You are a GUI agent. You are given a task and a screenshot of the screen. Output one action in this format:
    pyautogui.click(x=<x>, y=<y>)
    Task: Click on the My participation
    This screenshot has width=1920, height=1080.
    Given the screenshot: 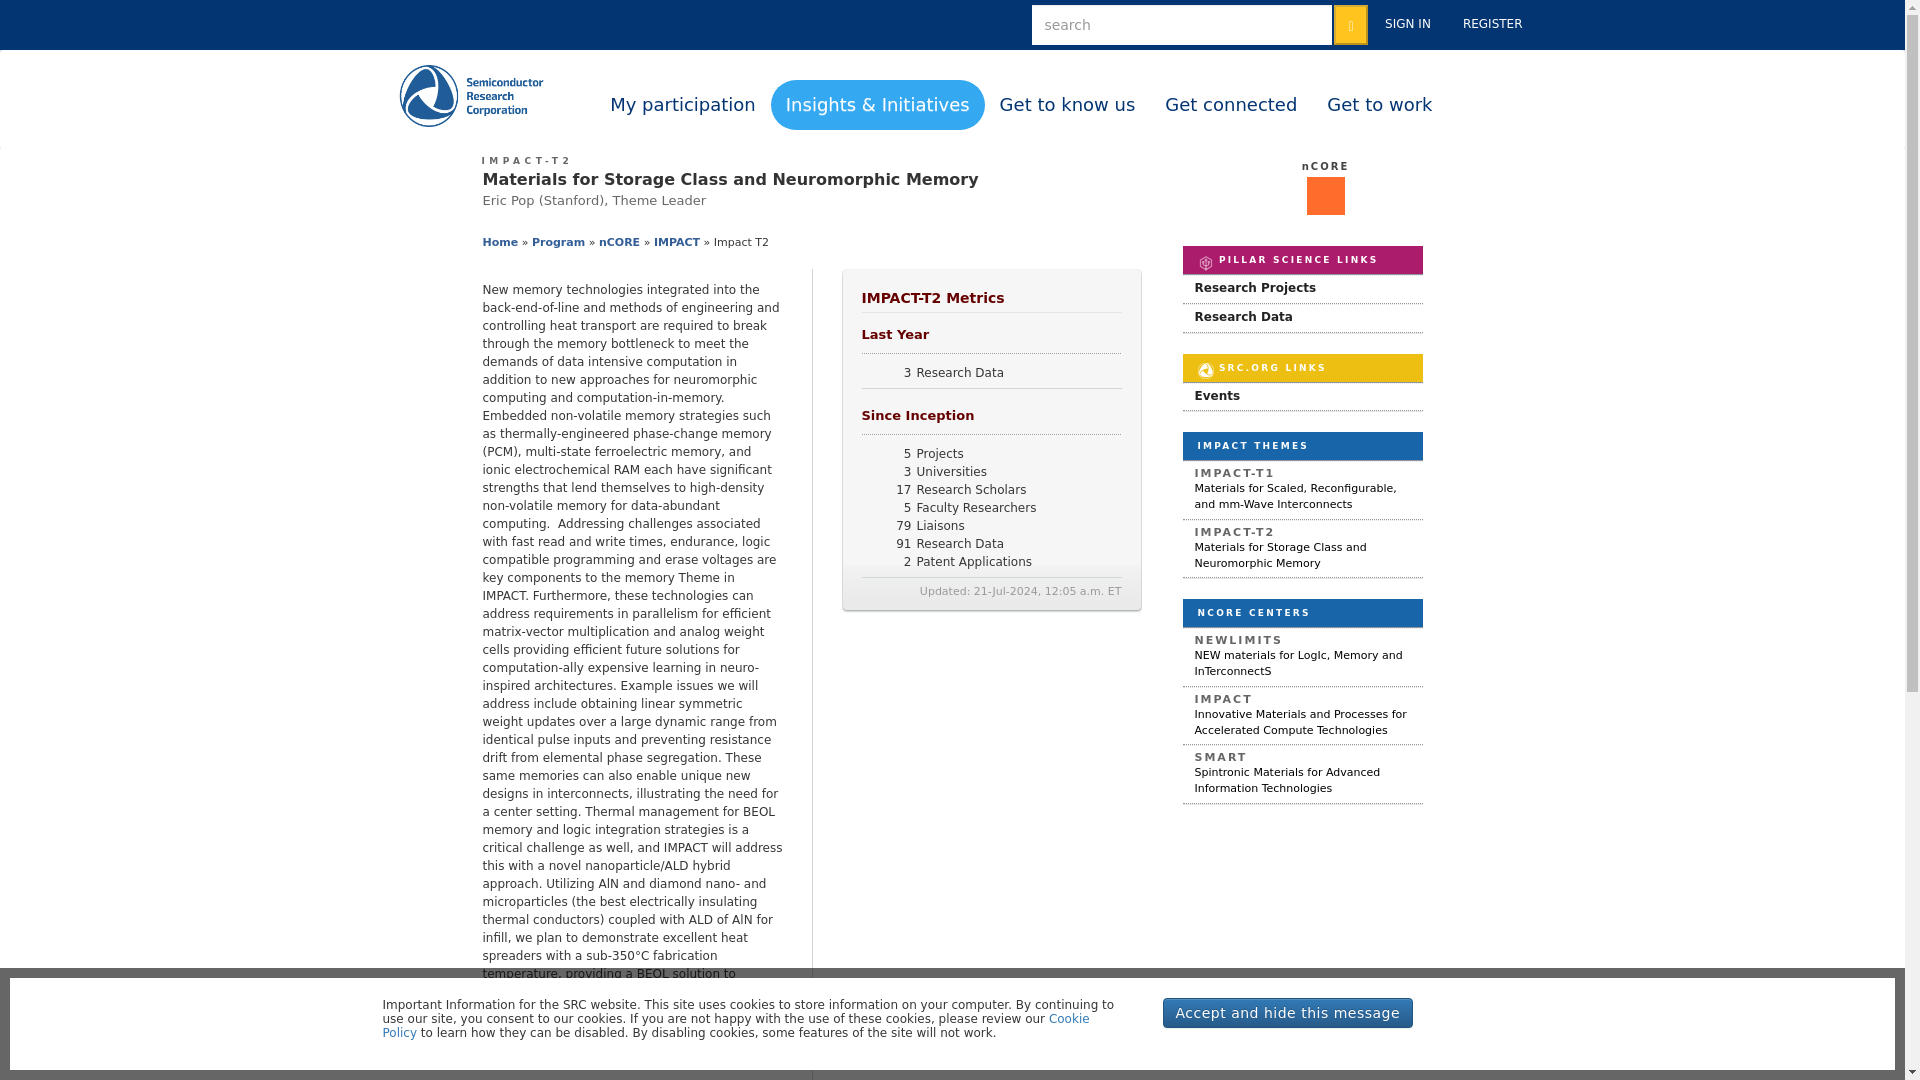 What is the action you would take?
    pyautogui.click(x=683, y=104)
    